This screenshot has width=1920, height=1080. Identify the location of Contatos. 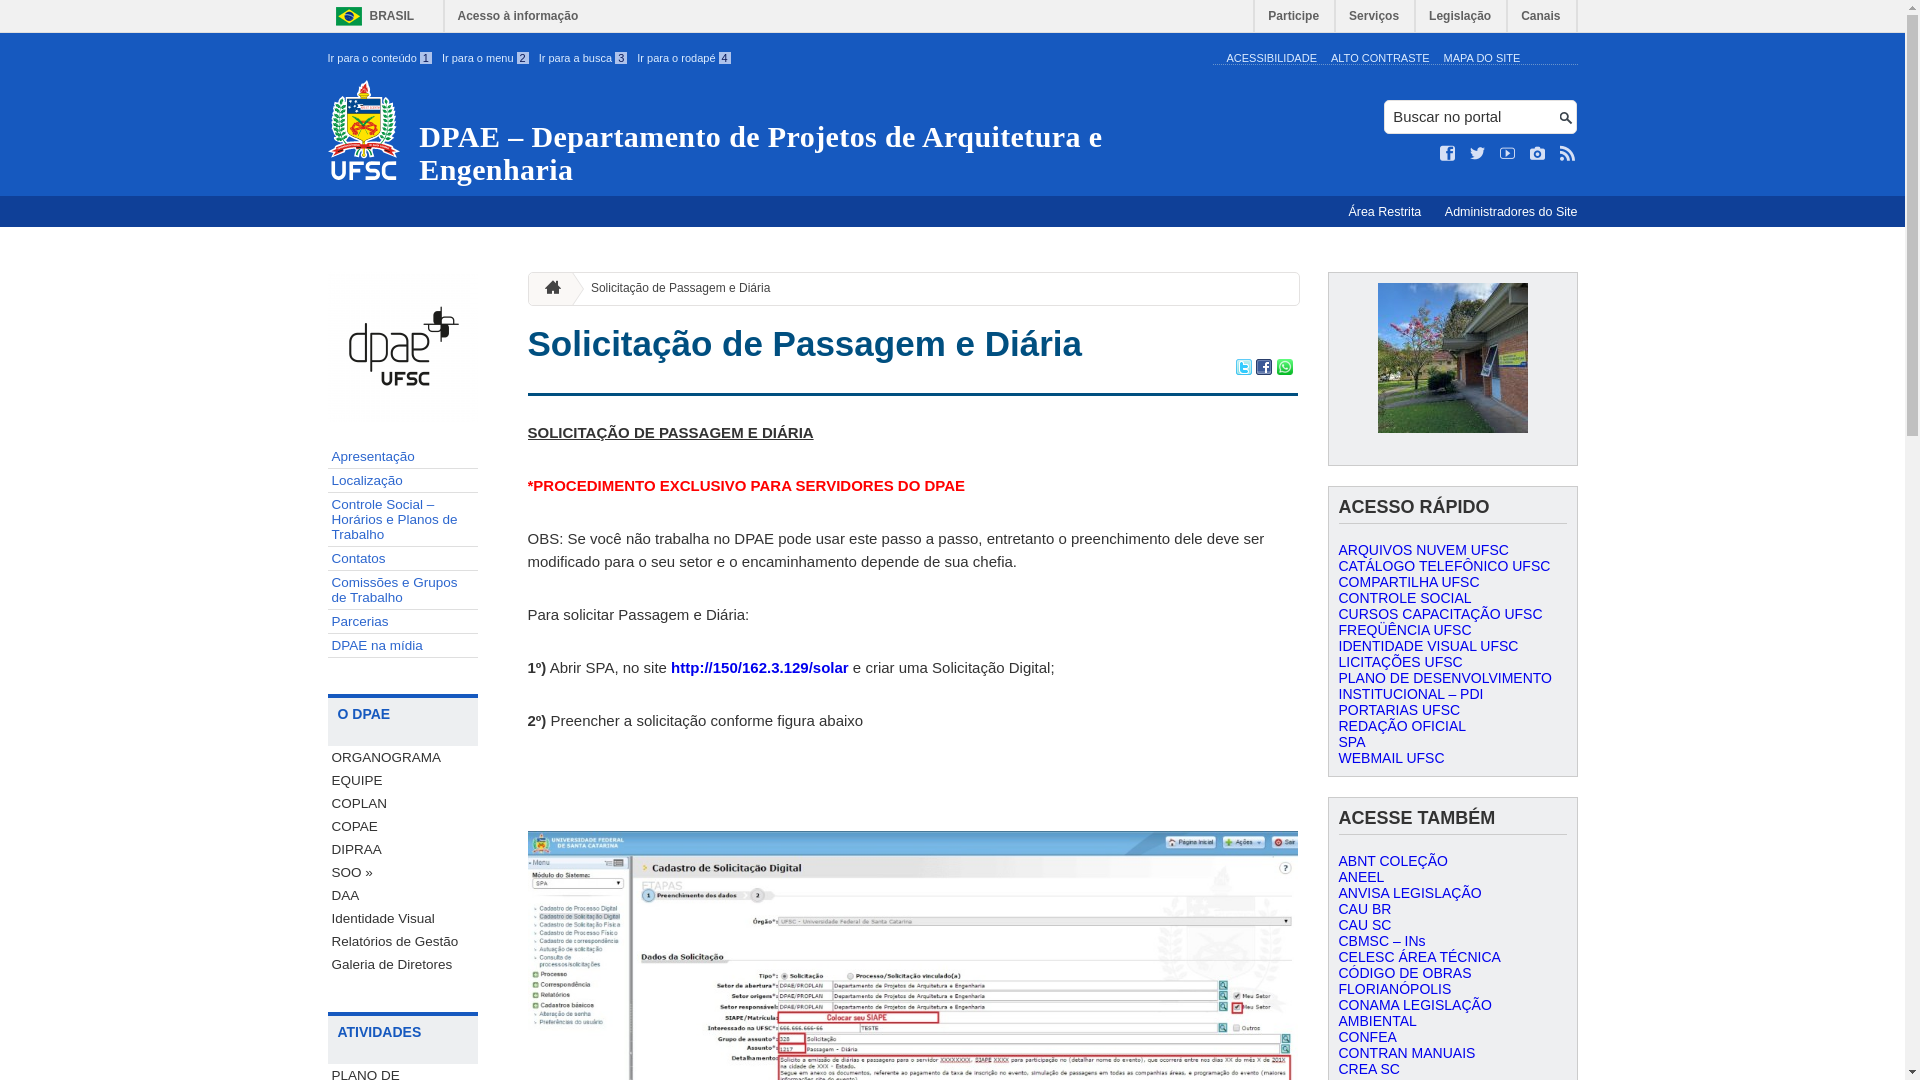
(403, 559).